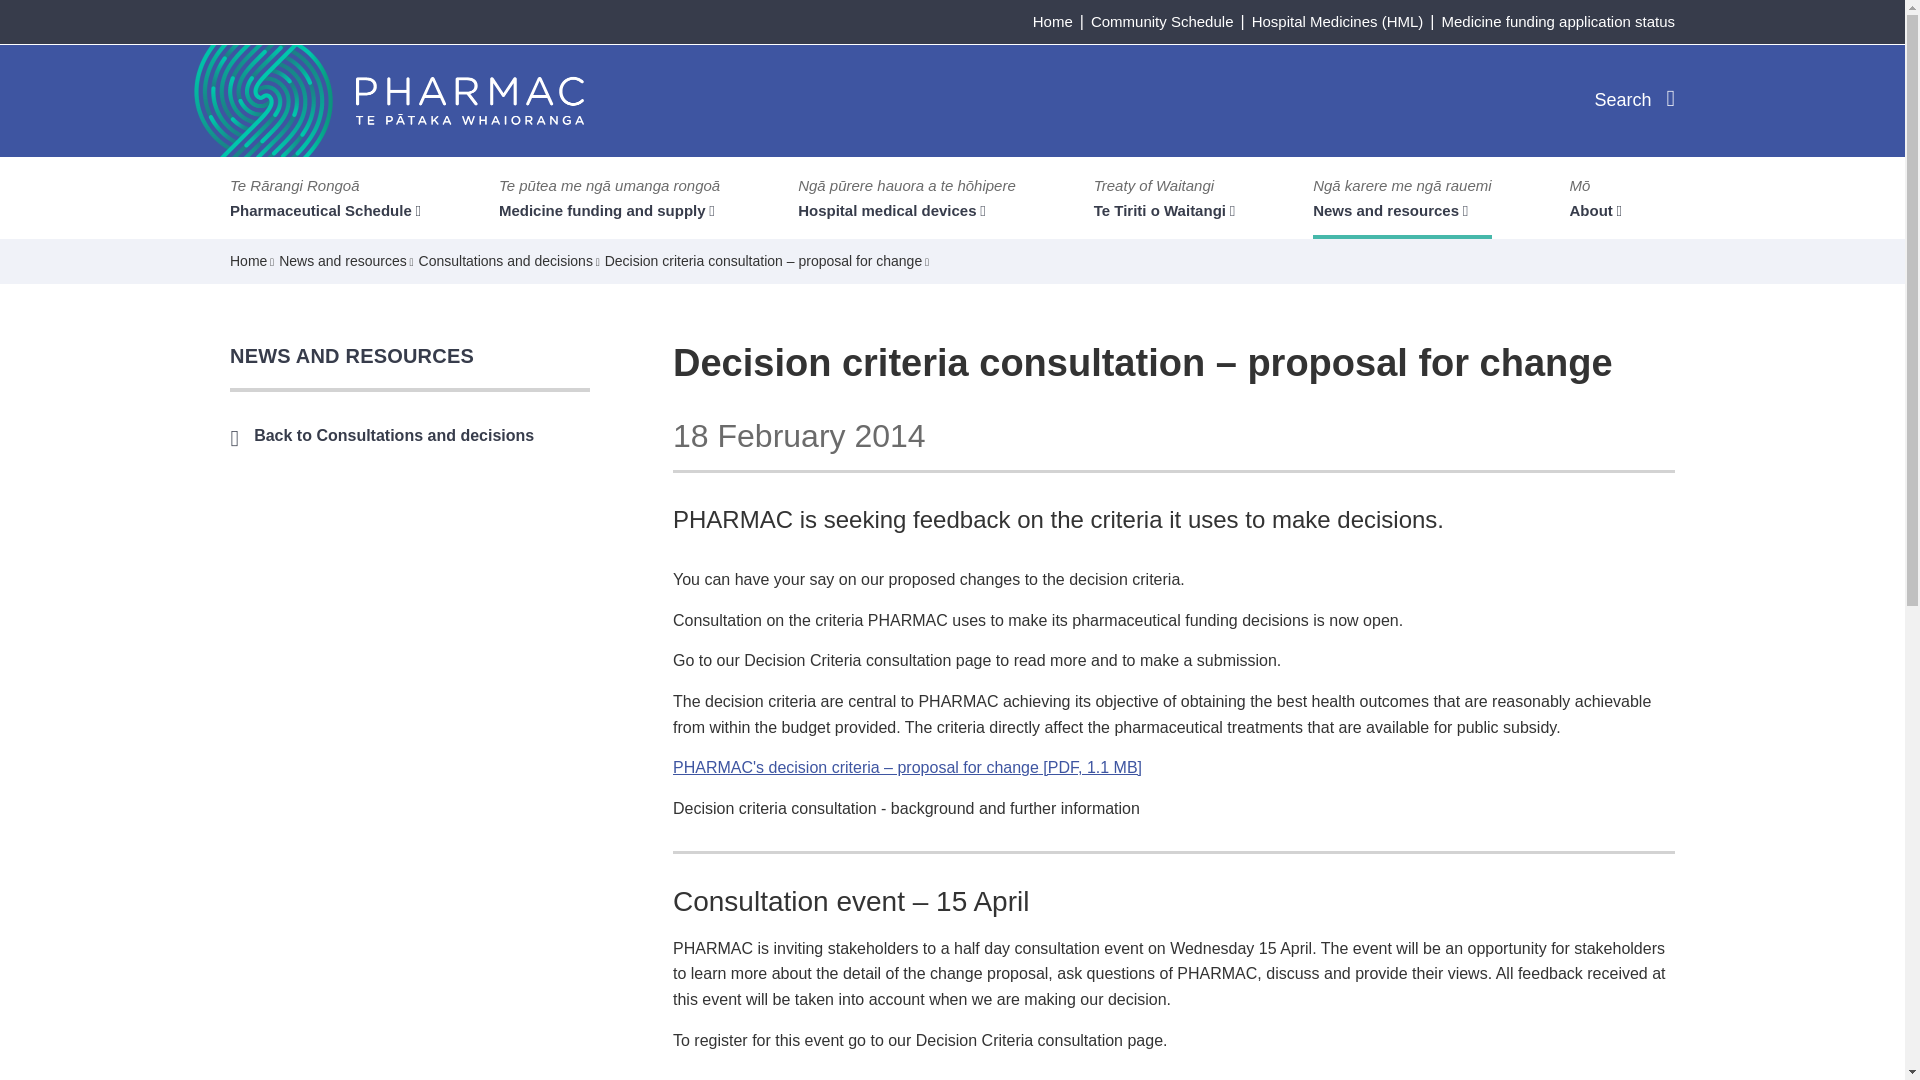 This screenshot has height=1080, width=1920. Describe the element at coordinates (1558, 21) in the screenshot. I see `Medicine funding application status` at that location.